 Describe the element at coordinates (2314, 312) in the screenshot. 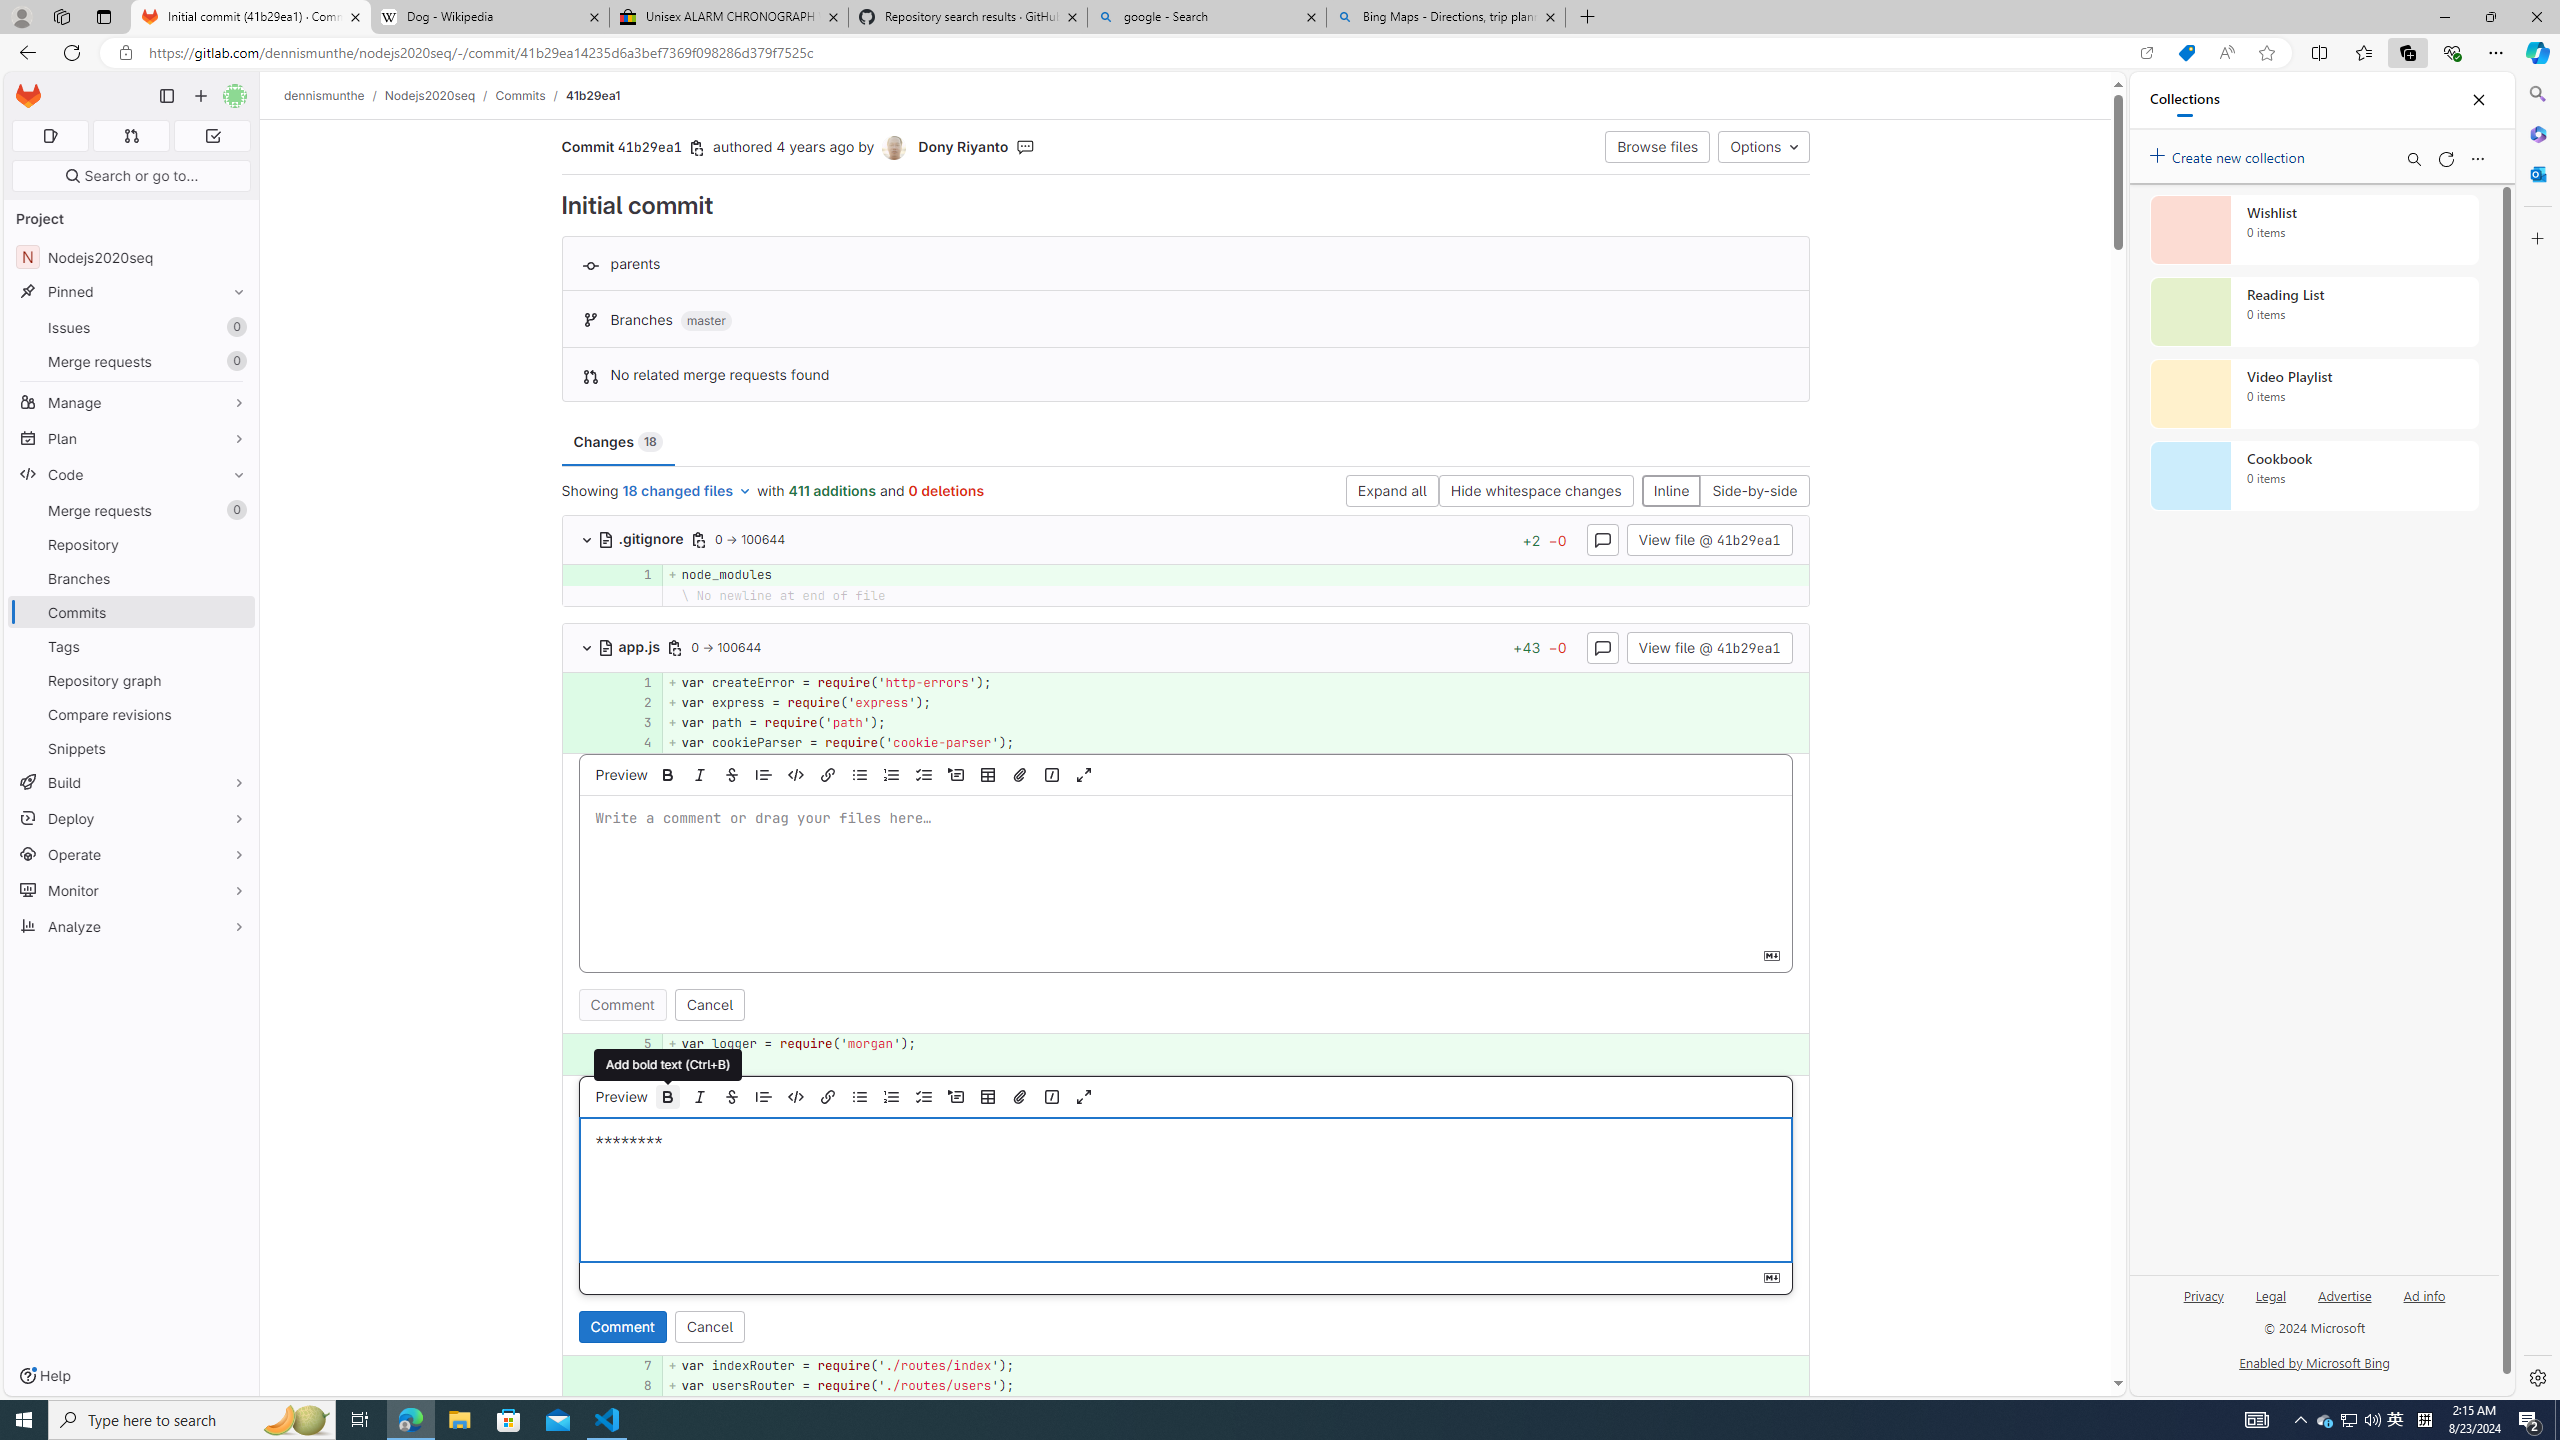

I see `Reading List collection, 0 items` at that location.